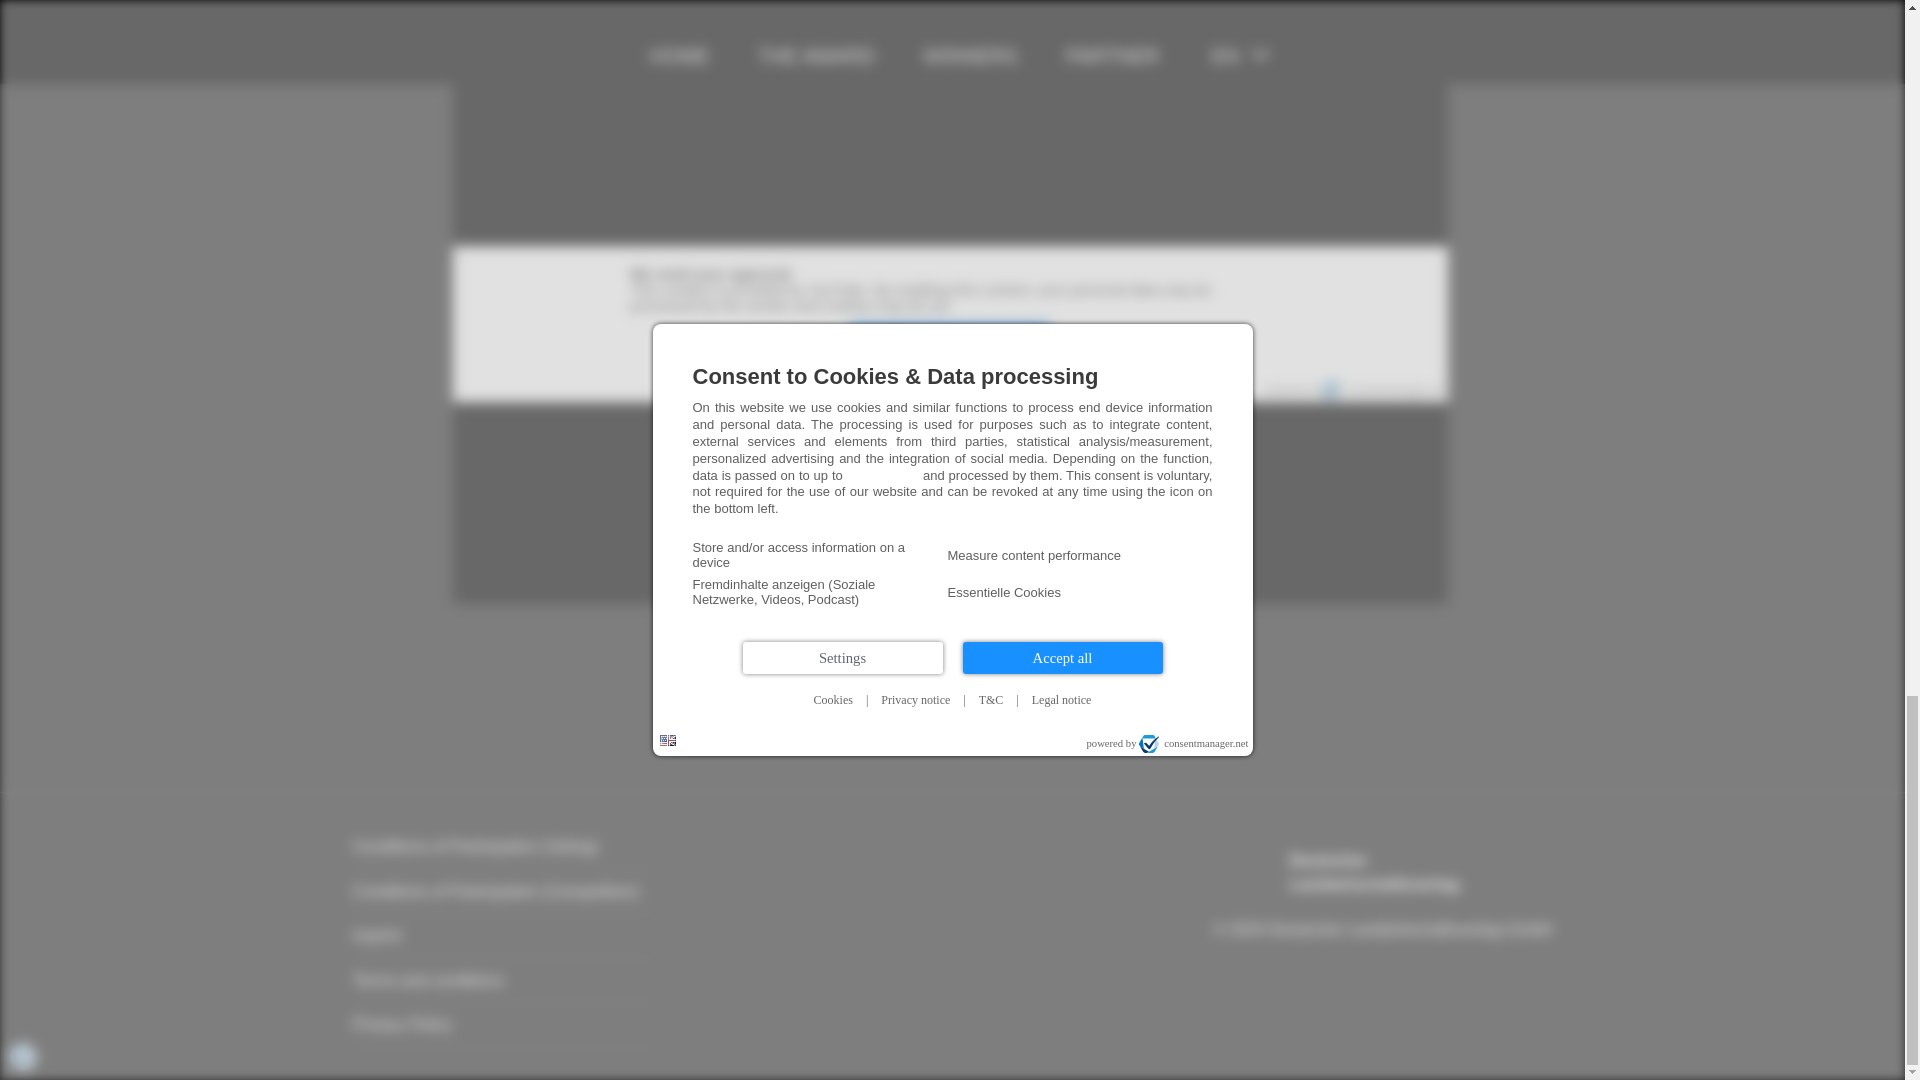  Describe the element at coordinates (427, 980) in the screenshot. I see `Accept` at that location.